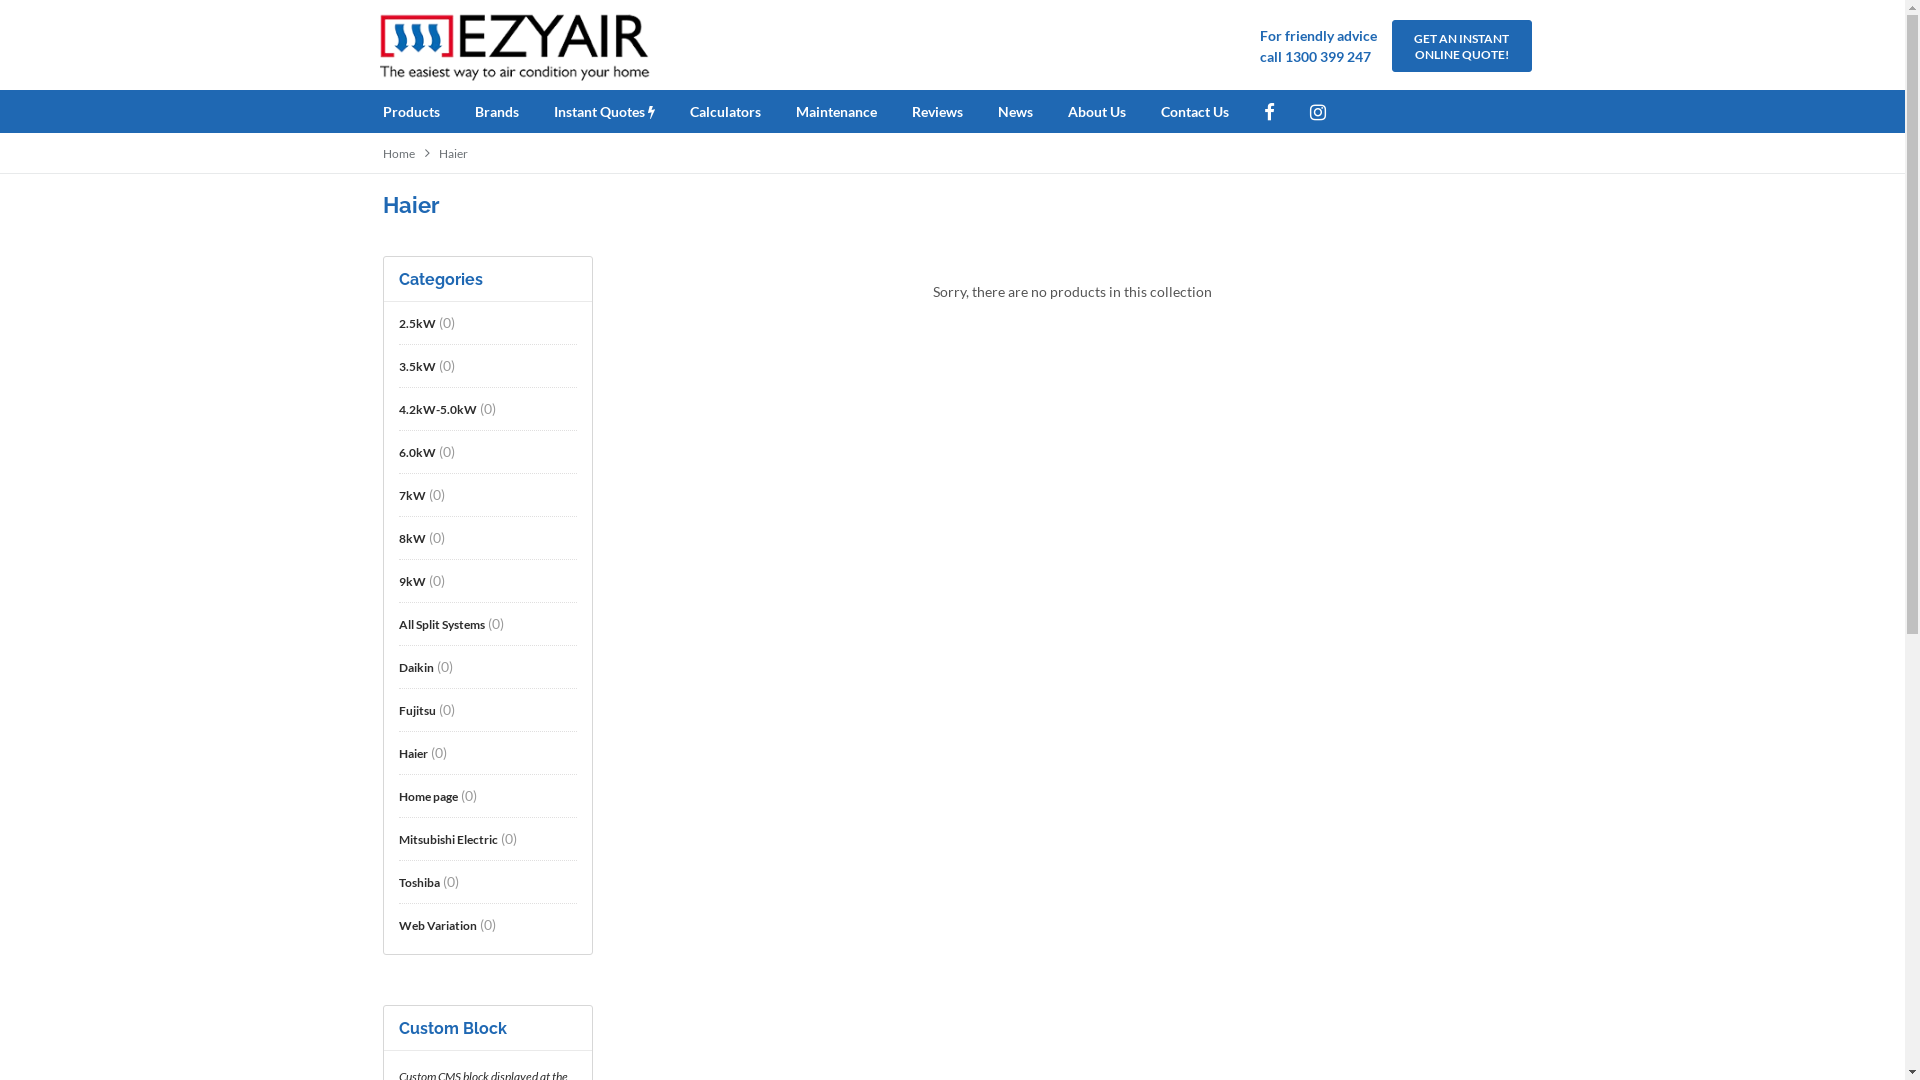  What do you see at coordinates (1462, 46) in the screenshot?
I see `GET AN INSTANT
ONLINE QUOTE!` at bounding box center [1462, 46].